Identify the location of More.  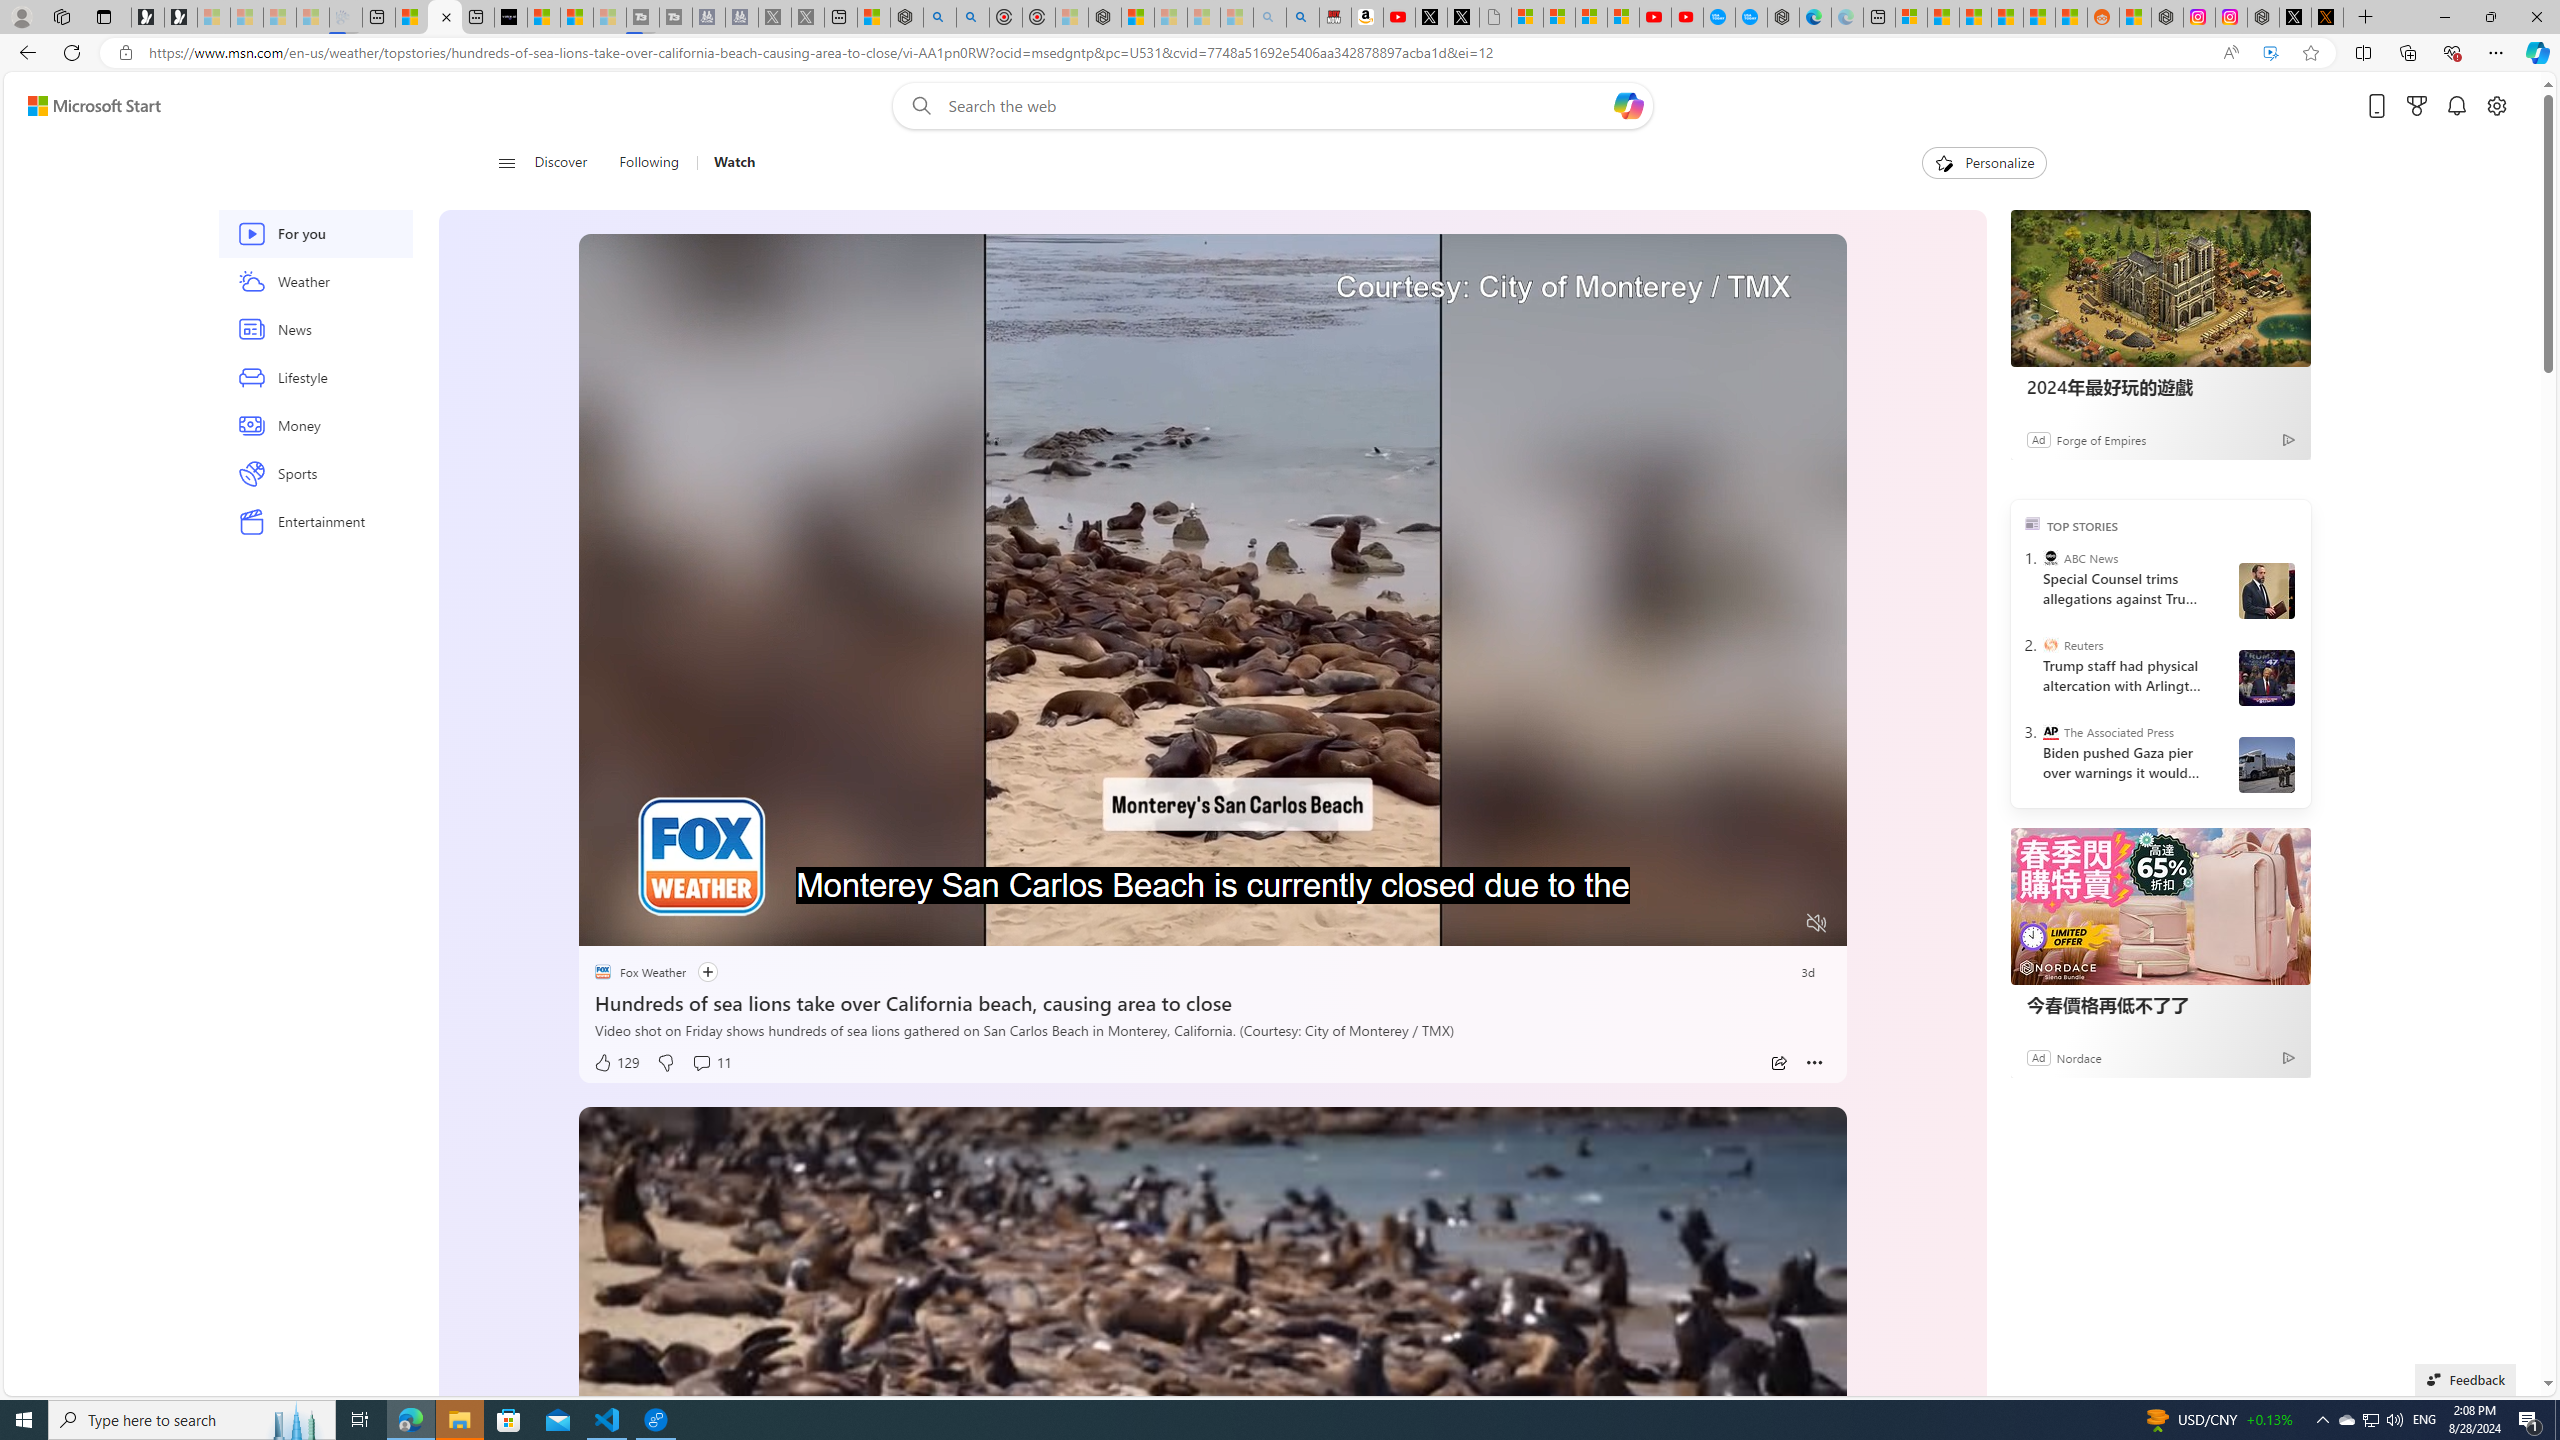
(1814, 1063).